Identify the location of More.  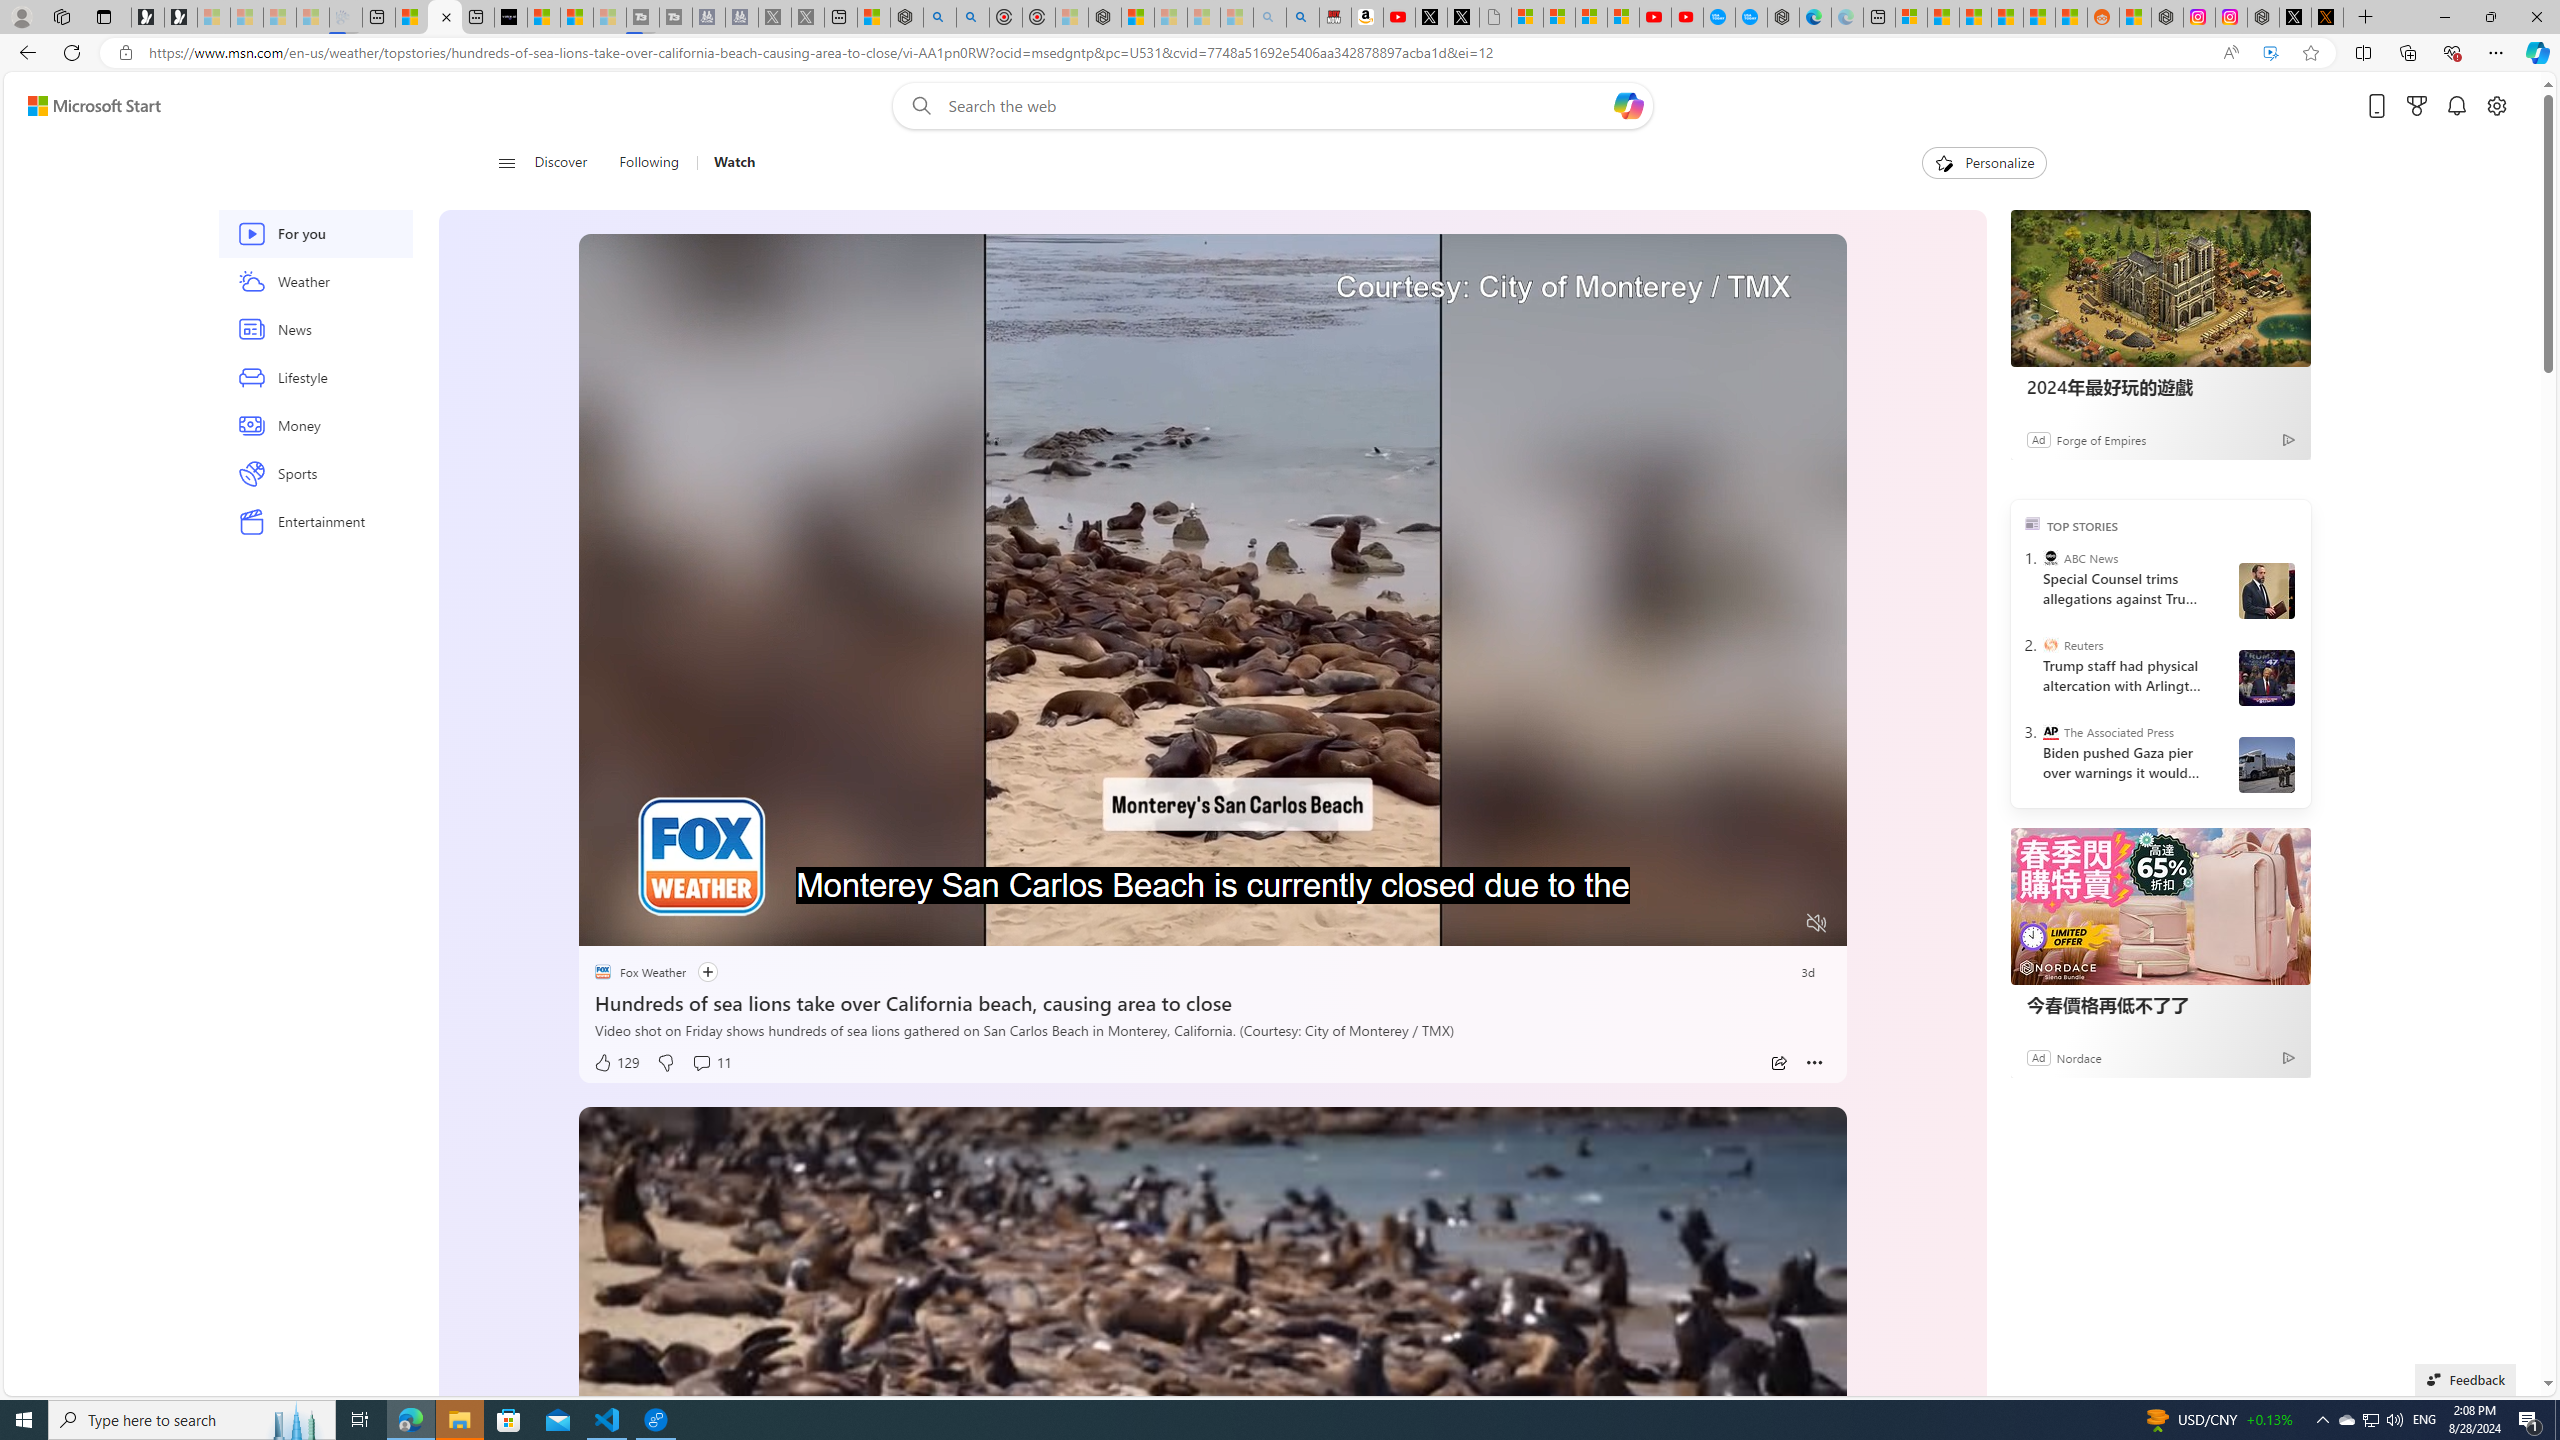
(1814, 1063).